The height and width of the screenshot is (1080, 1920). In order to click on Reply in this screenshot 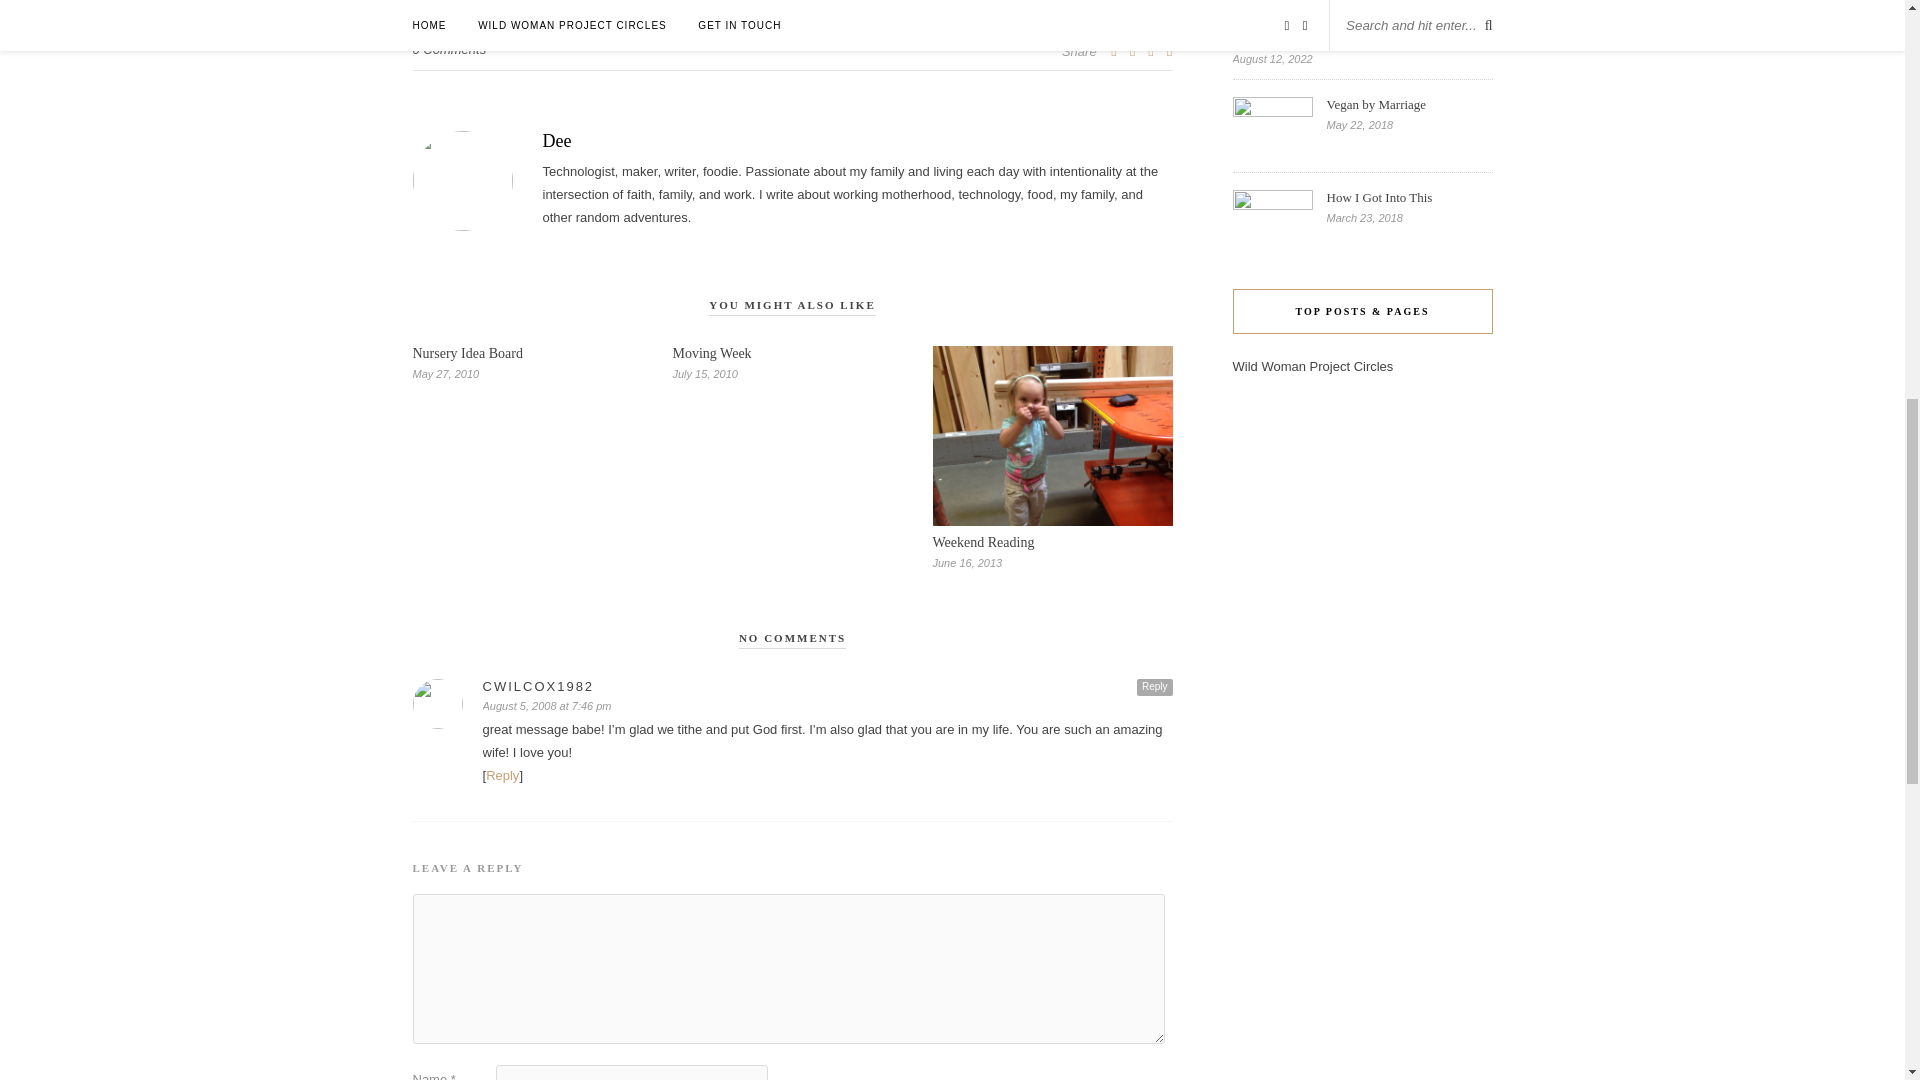, I will do `click(1154, 687)`.